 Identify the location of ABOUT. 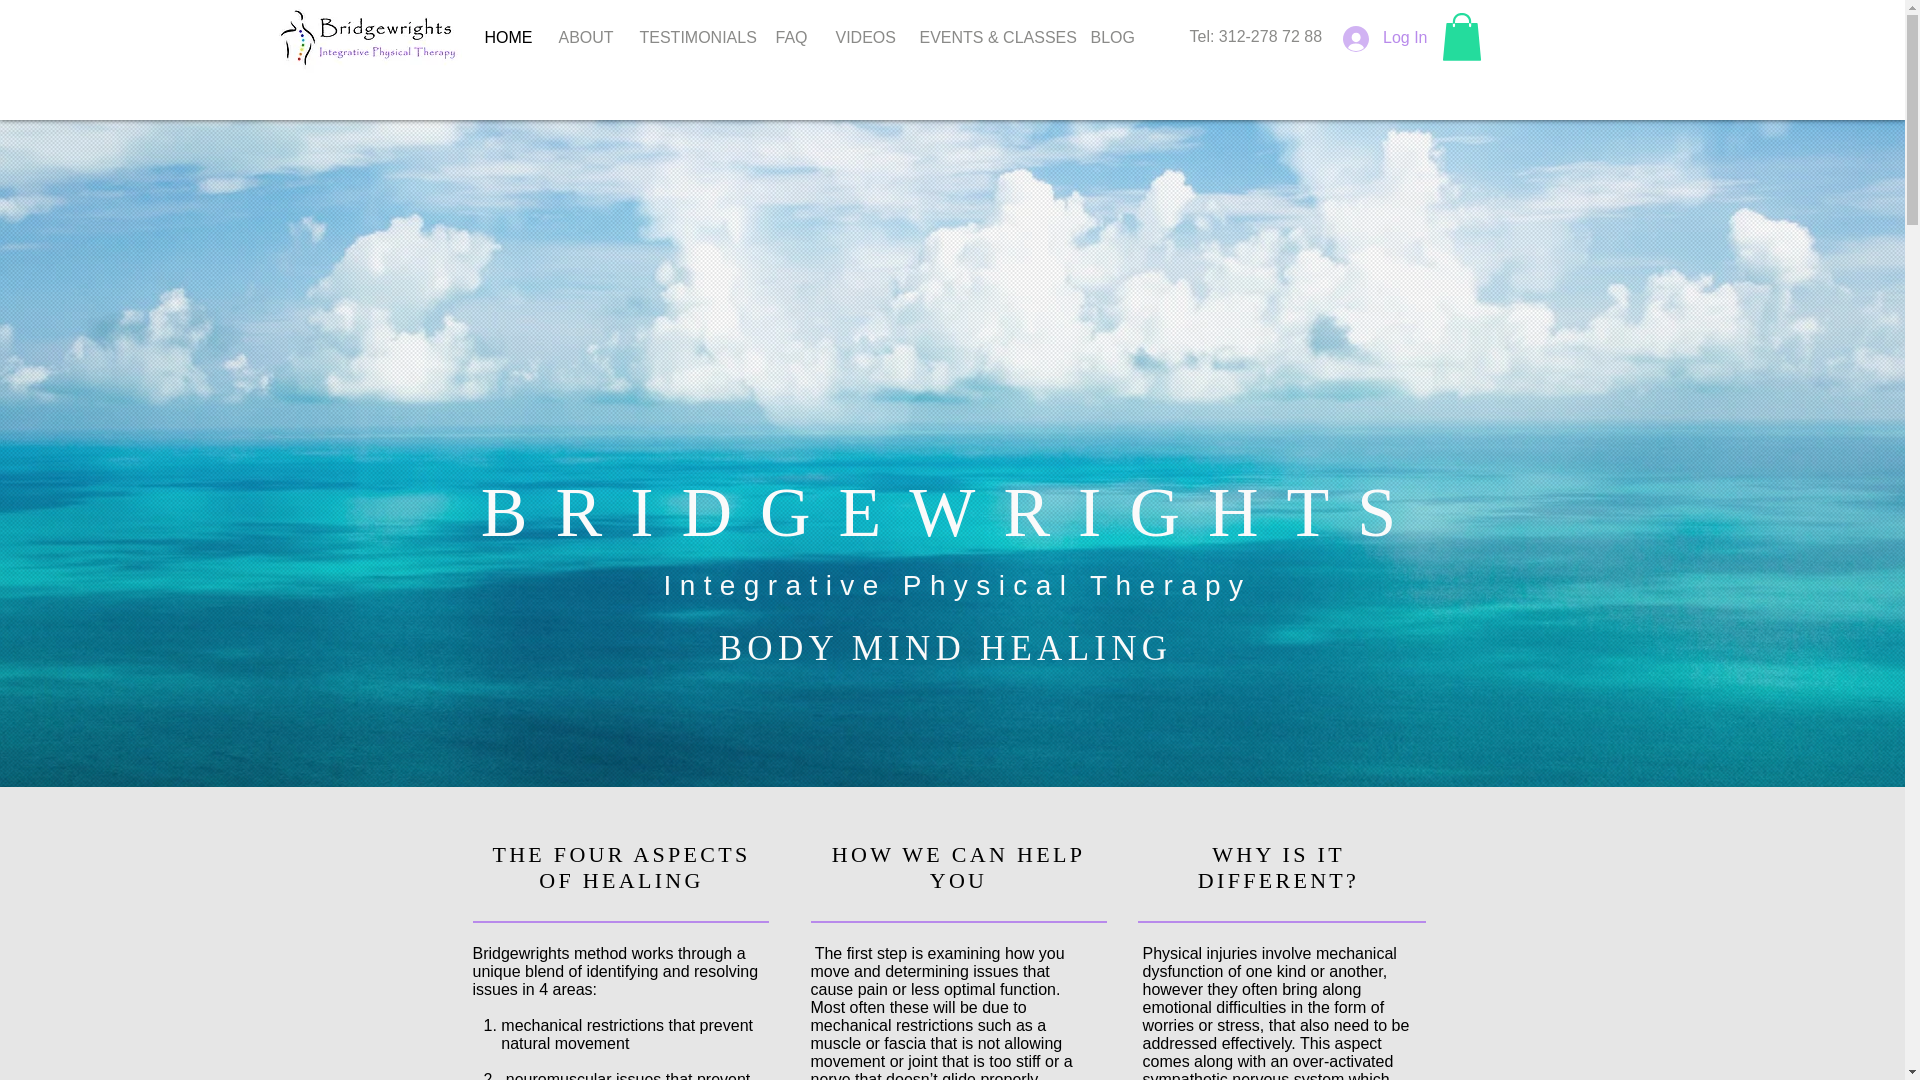
(584, 37).